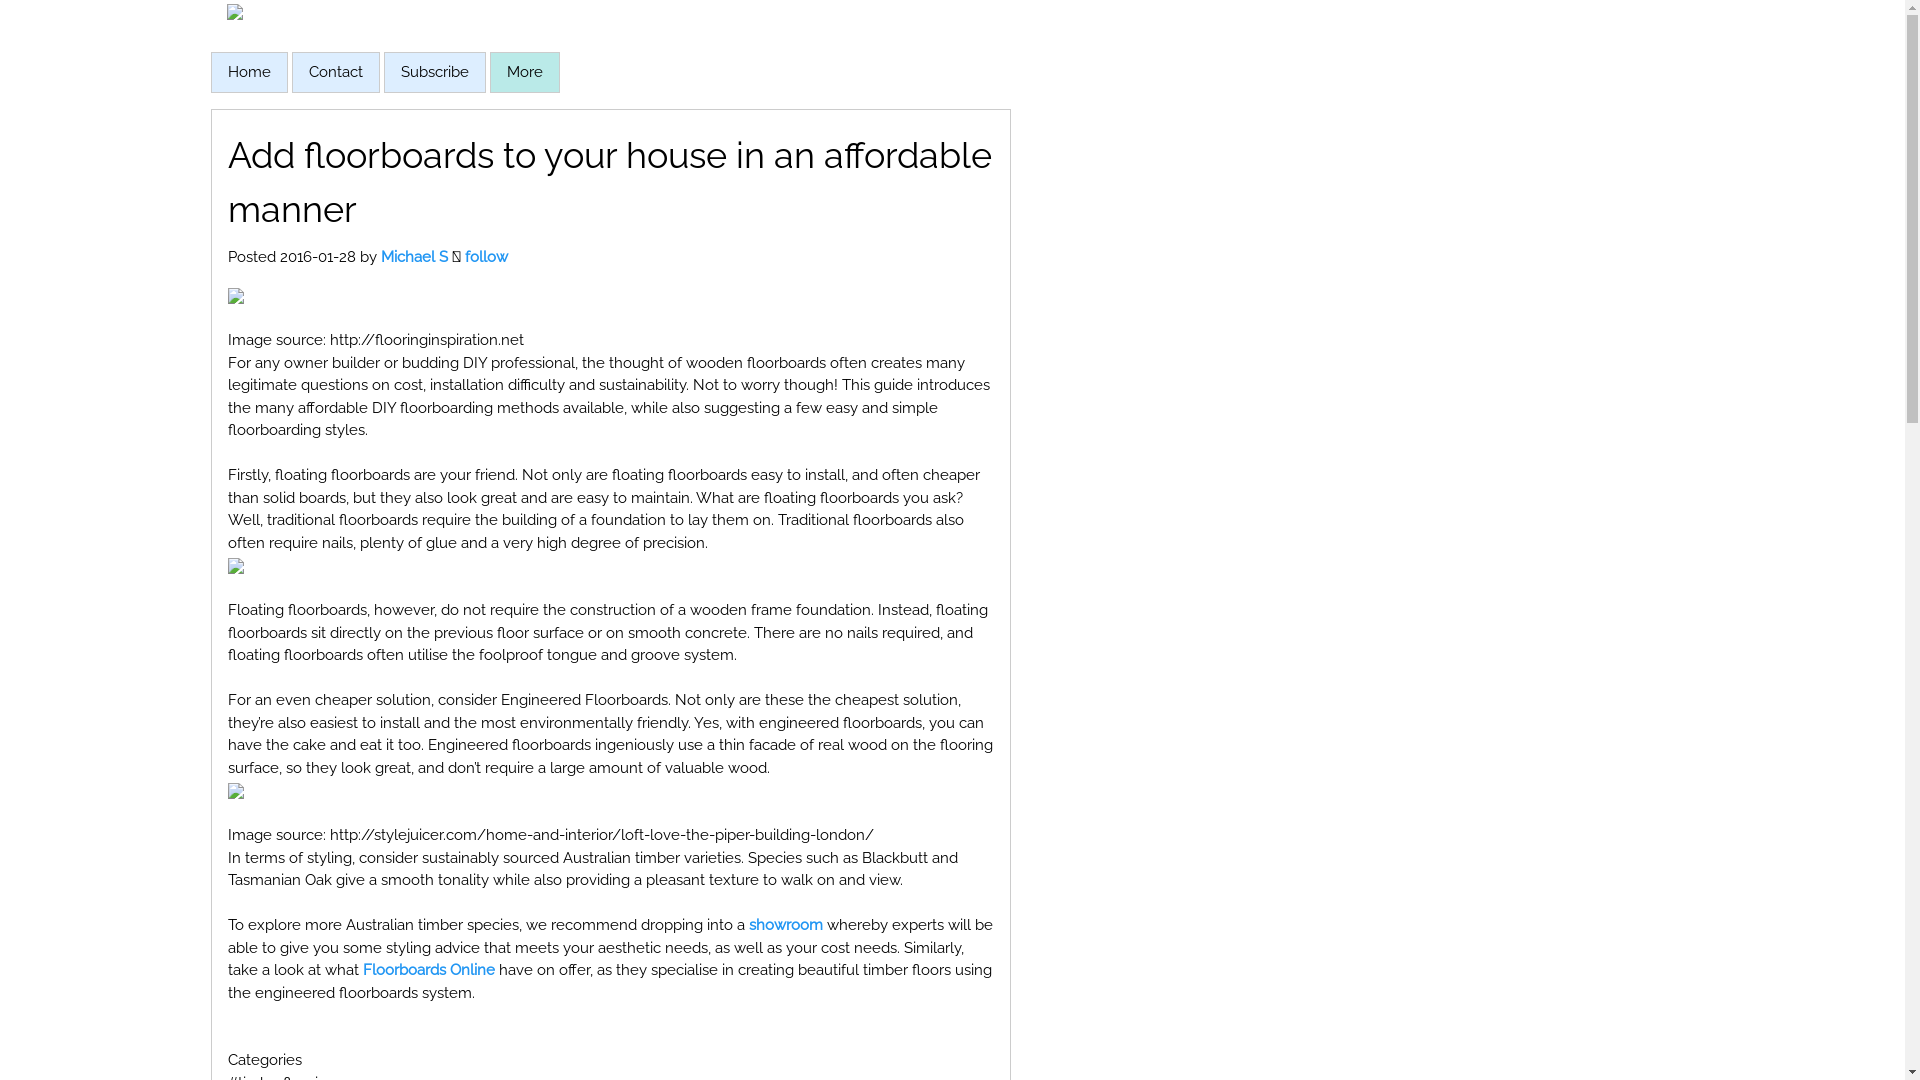  What do you see at coordinates (524, 72) in the screenshot?
I see `More` at bounding box center [524, 72].